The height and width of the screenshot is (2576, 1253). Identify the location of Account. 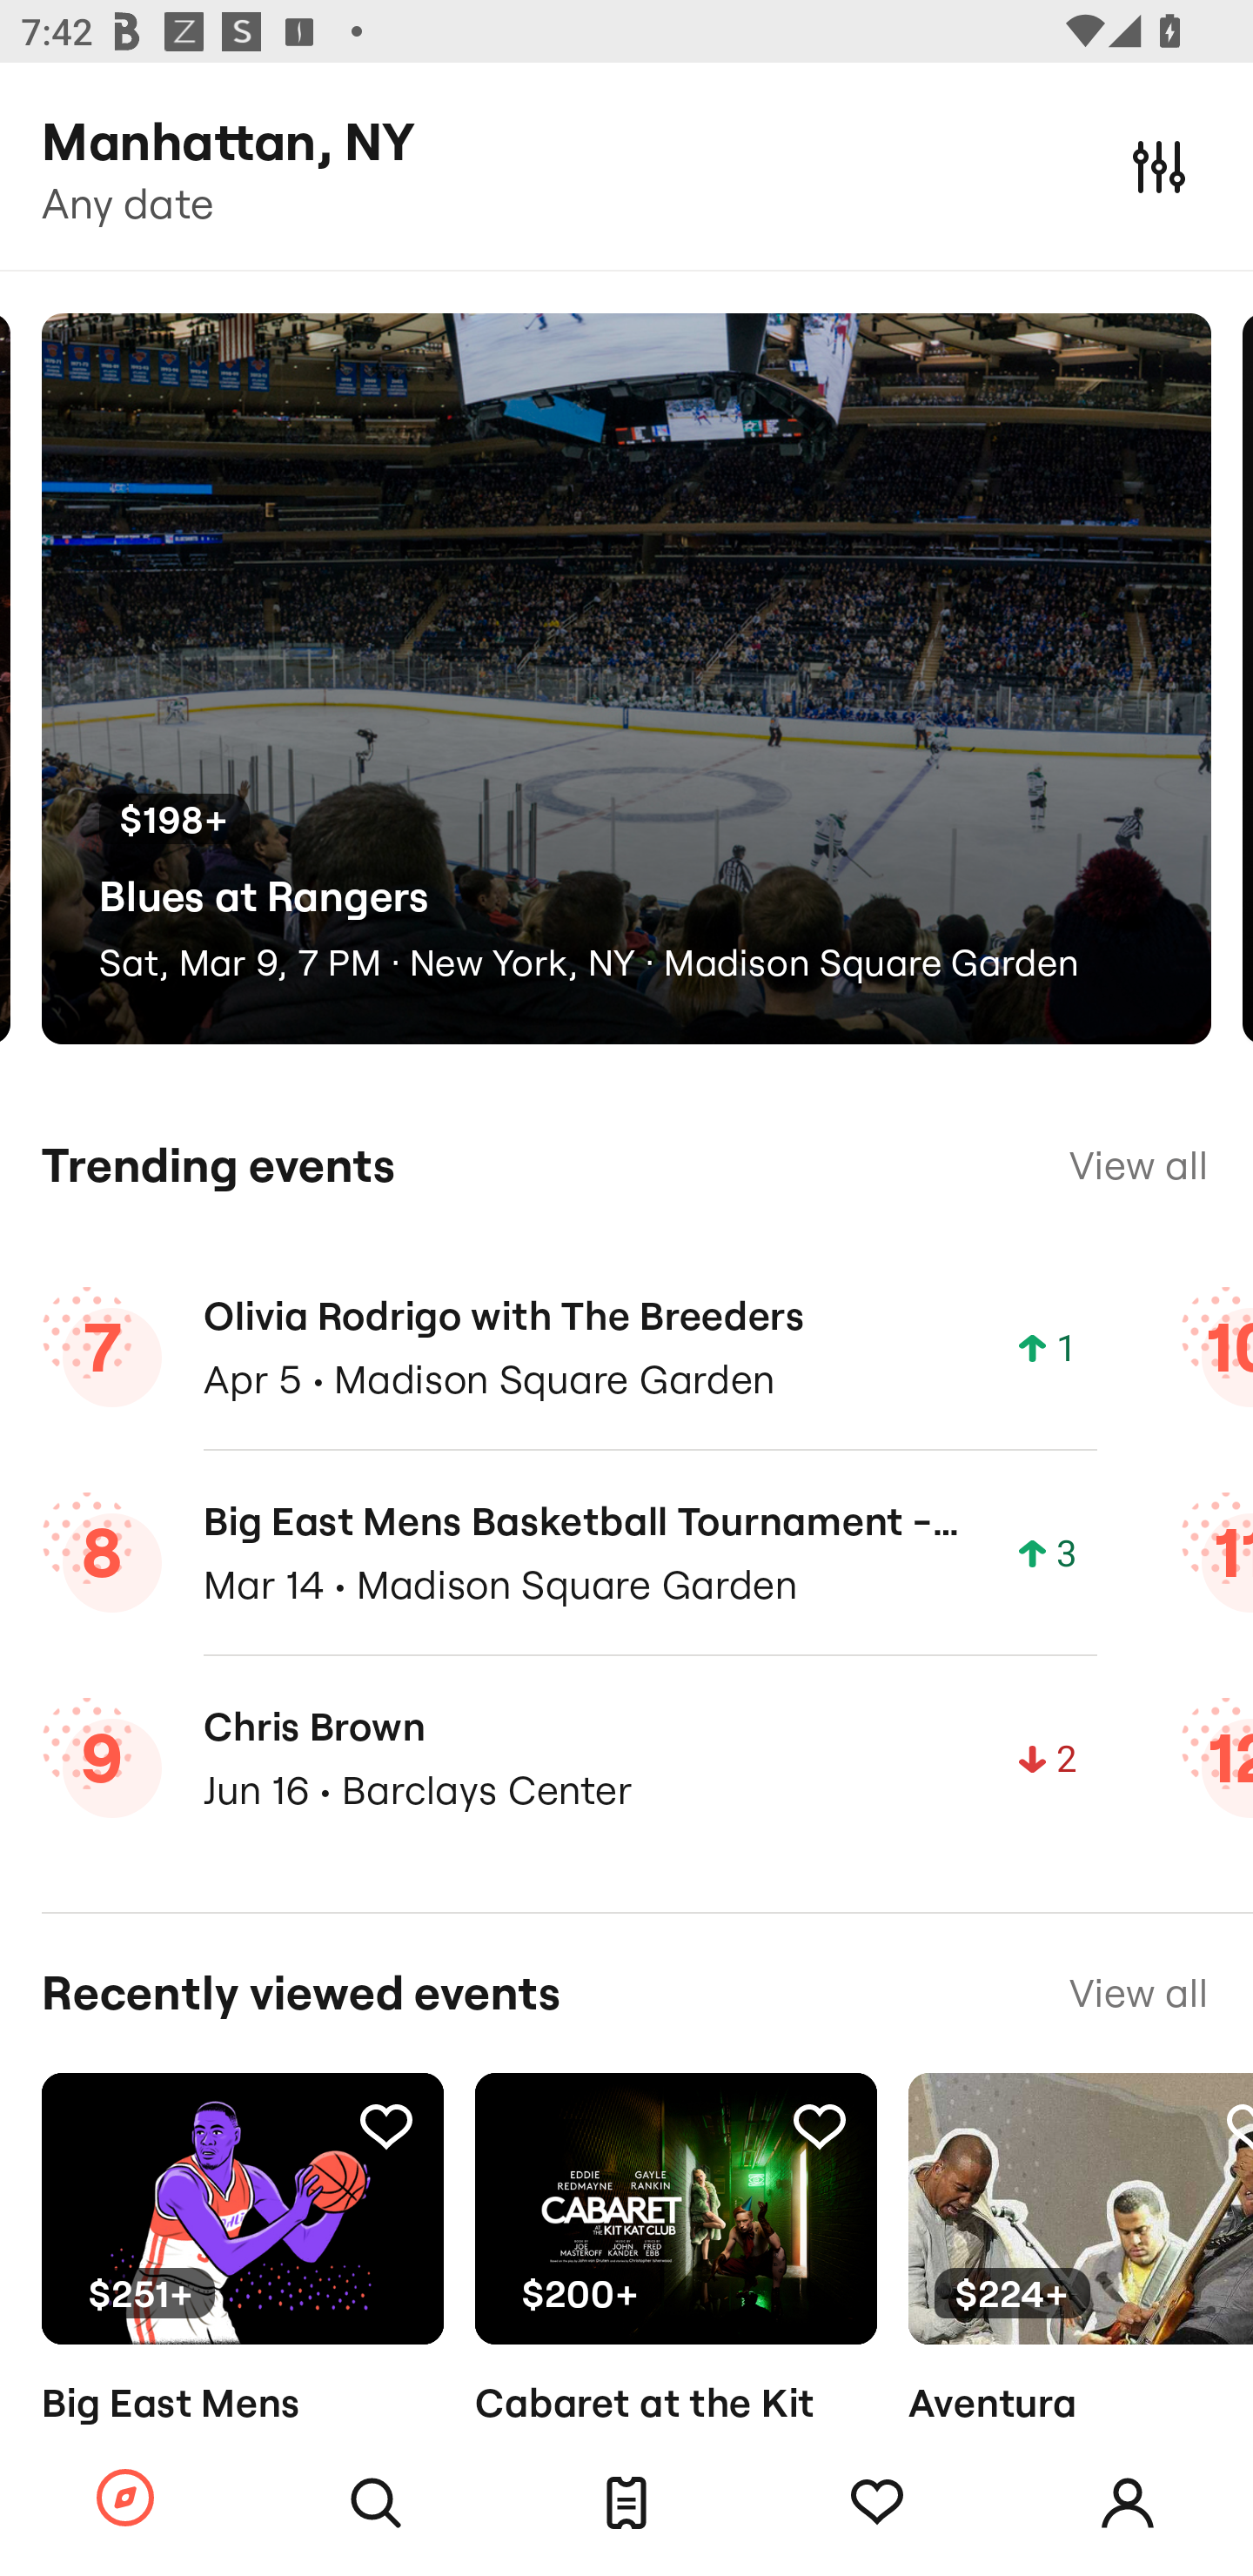
(1128, 2503).